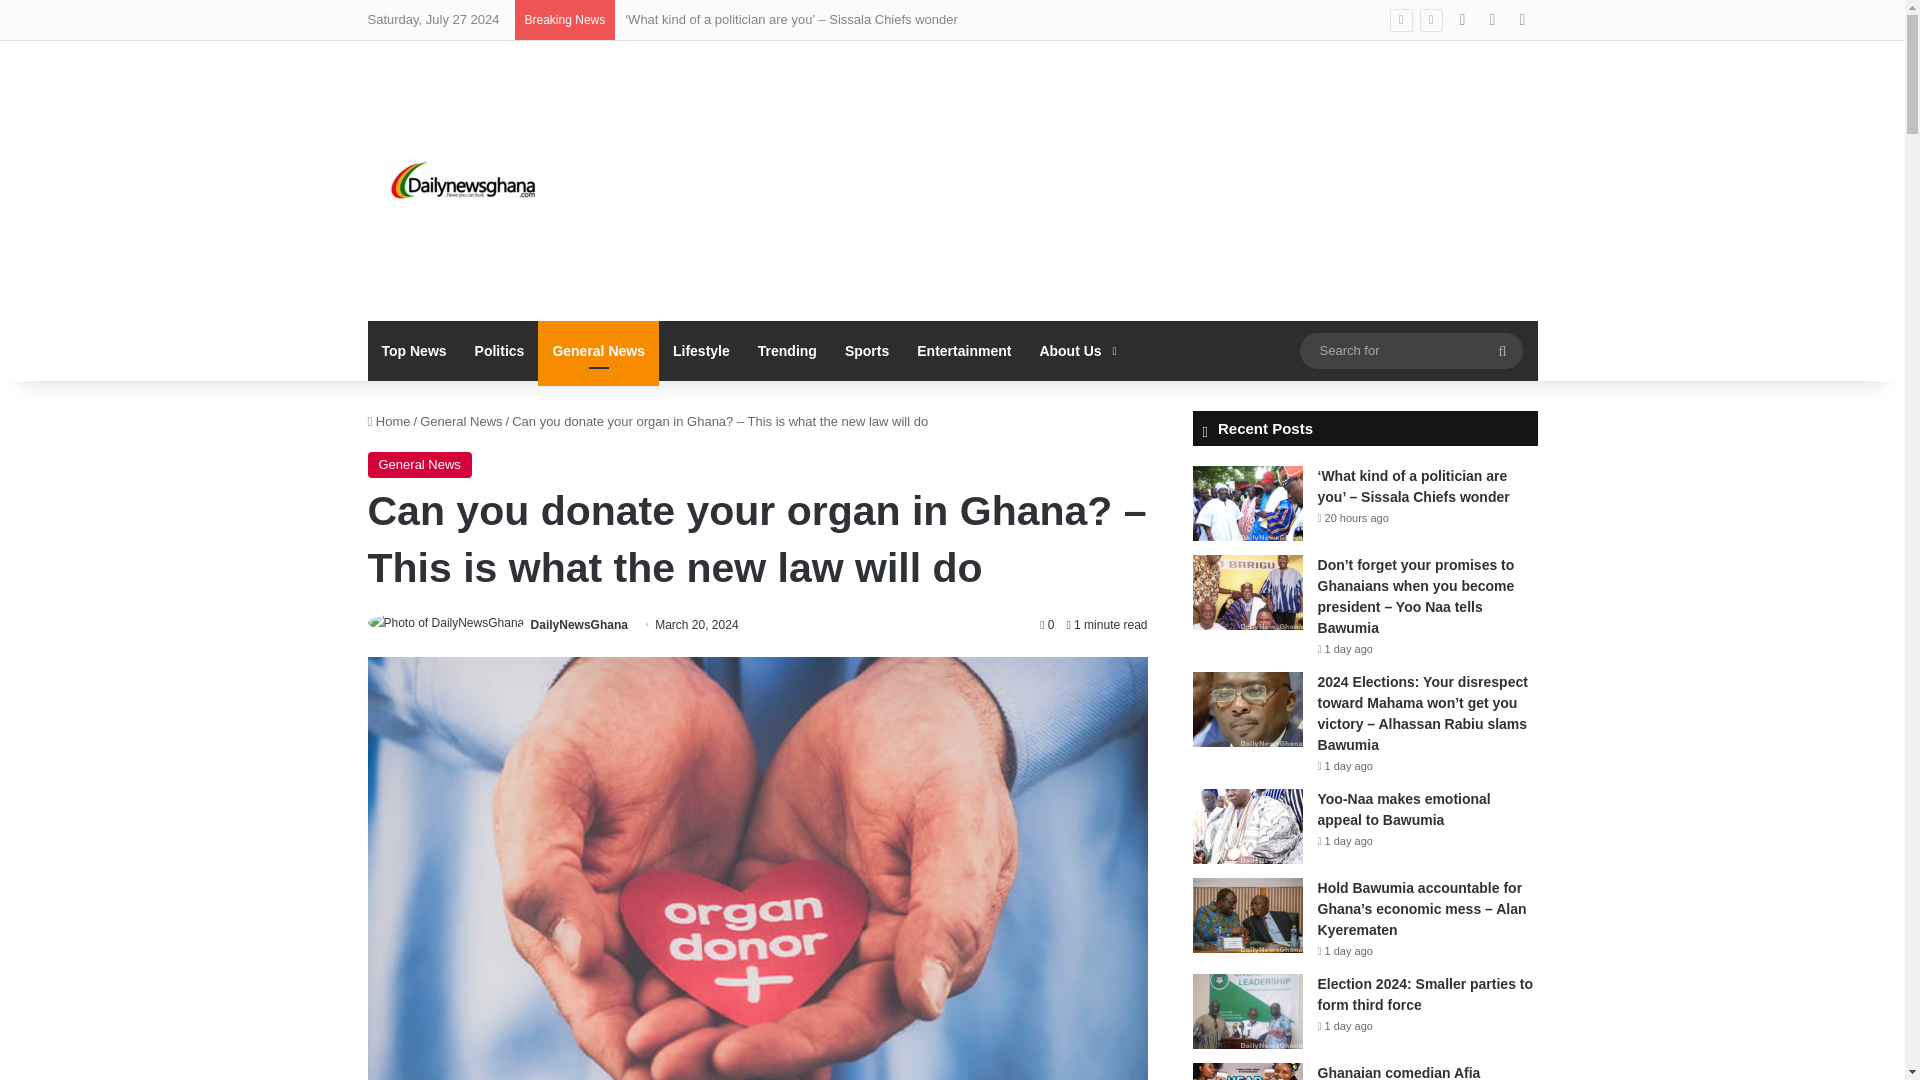 The image size is (1920, 1080). What do you see at coordinates (598, 350) in the screenshot?
I see `General News` at bounding box center [598, 350].